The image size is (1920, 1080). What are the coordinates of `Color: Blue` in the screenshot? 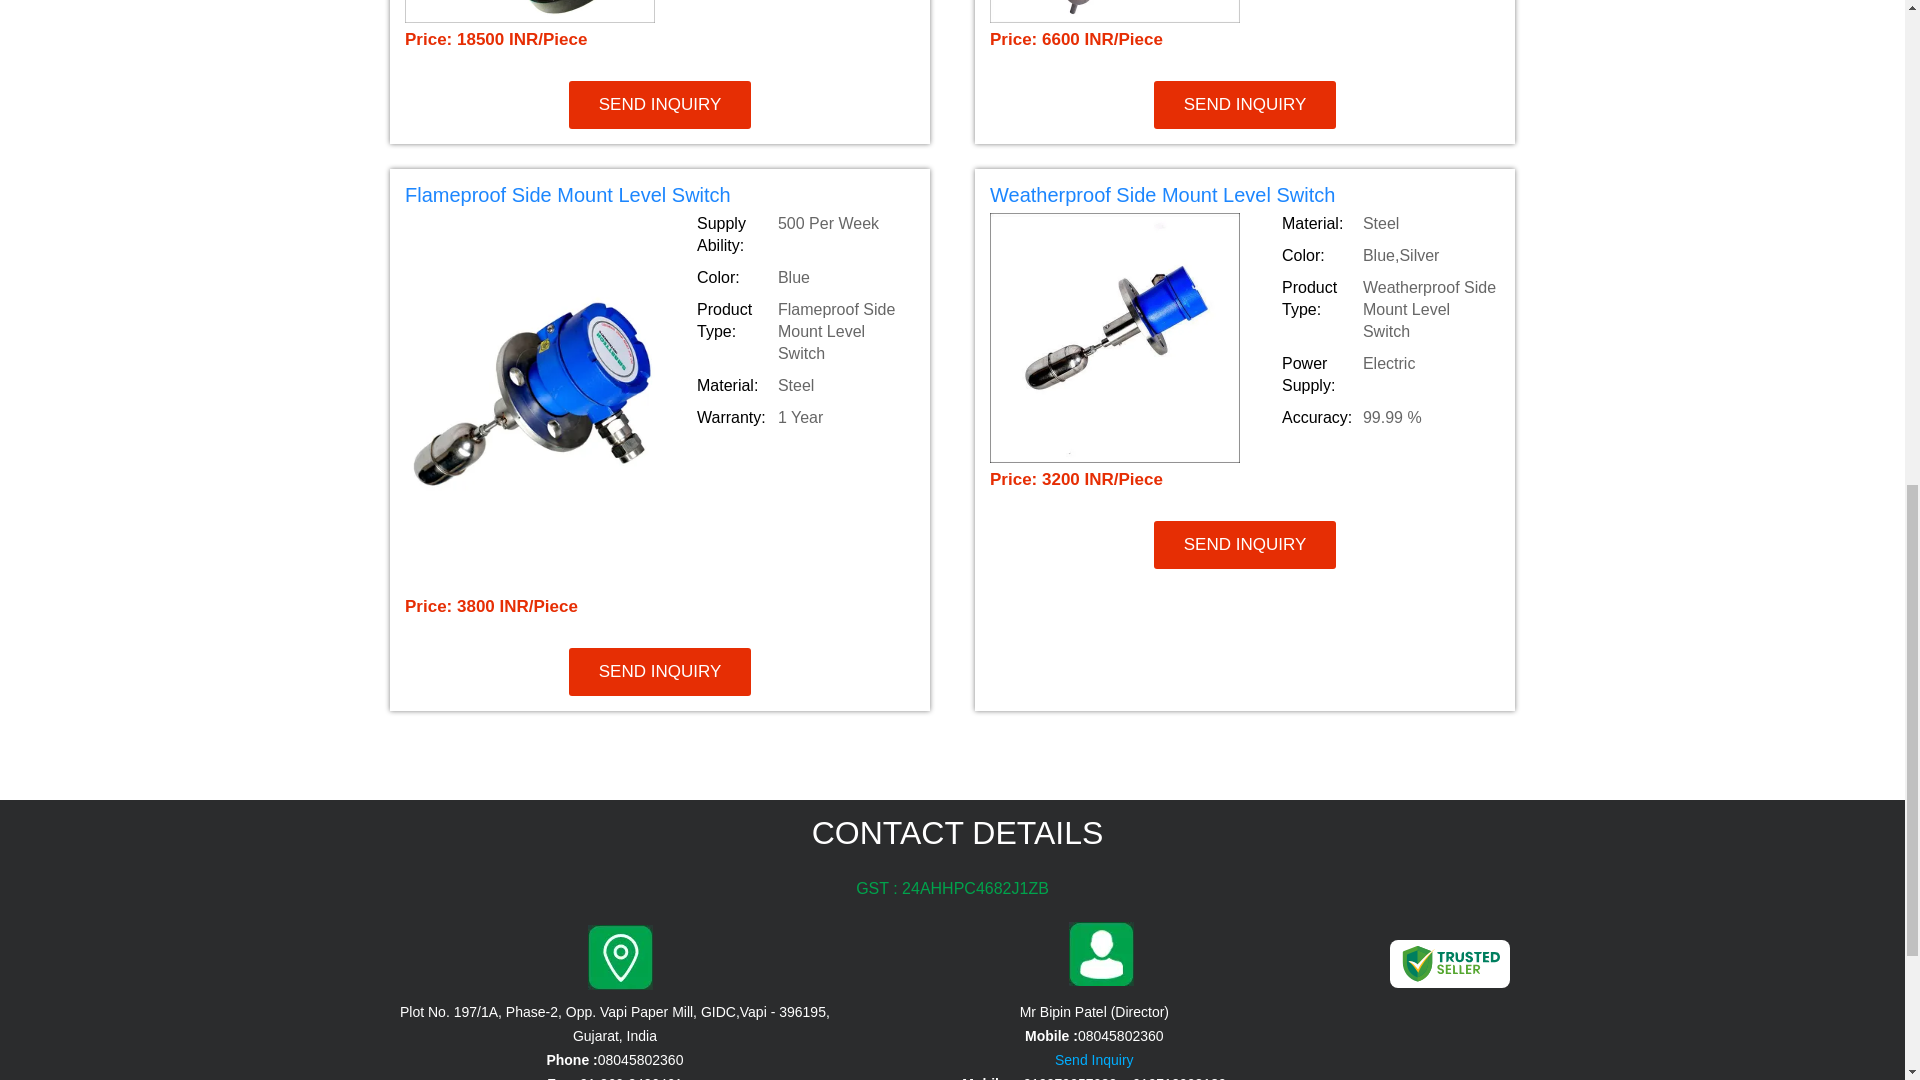 It's located at (804, 278).